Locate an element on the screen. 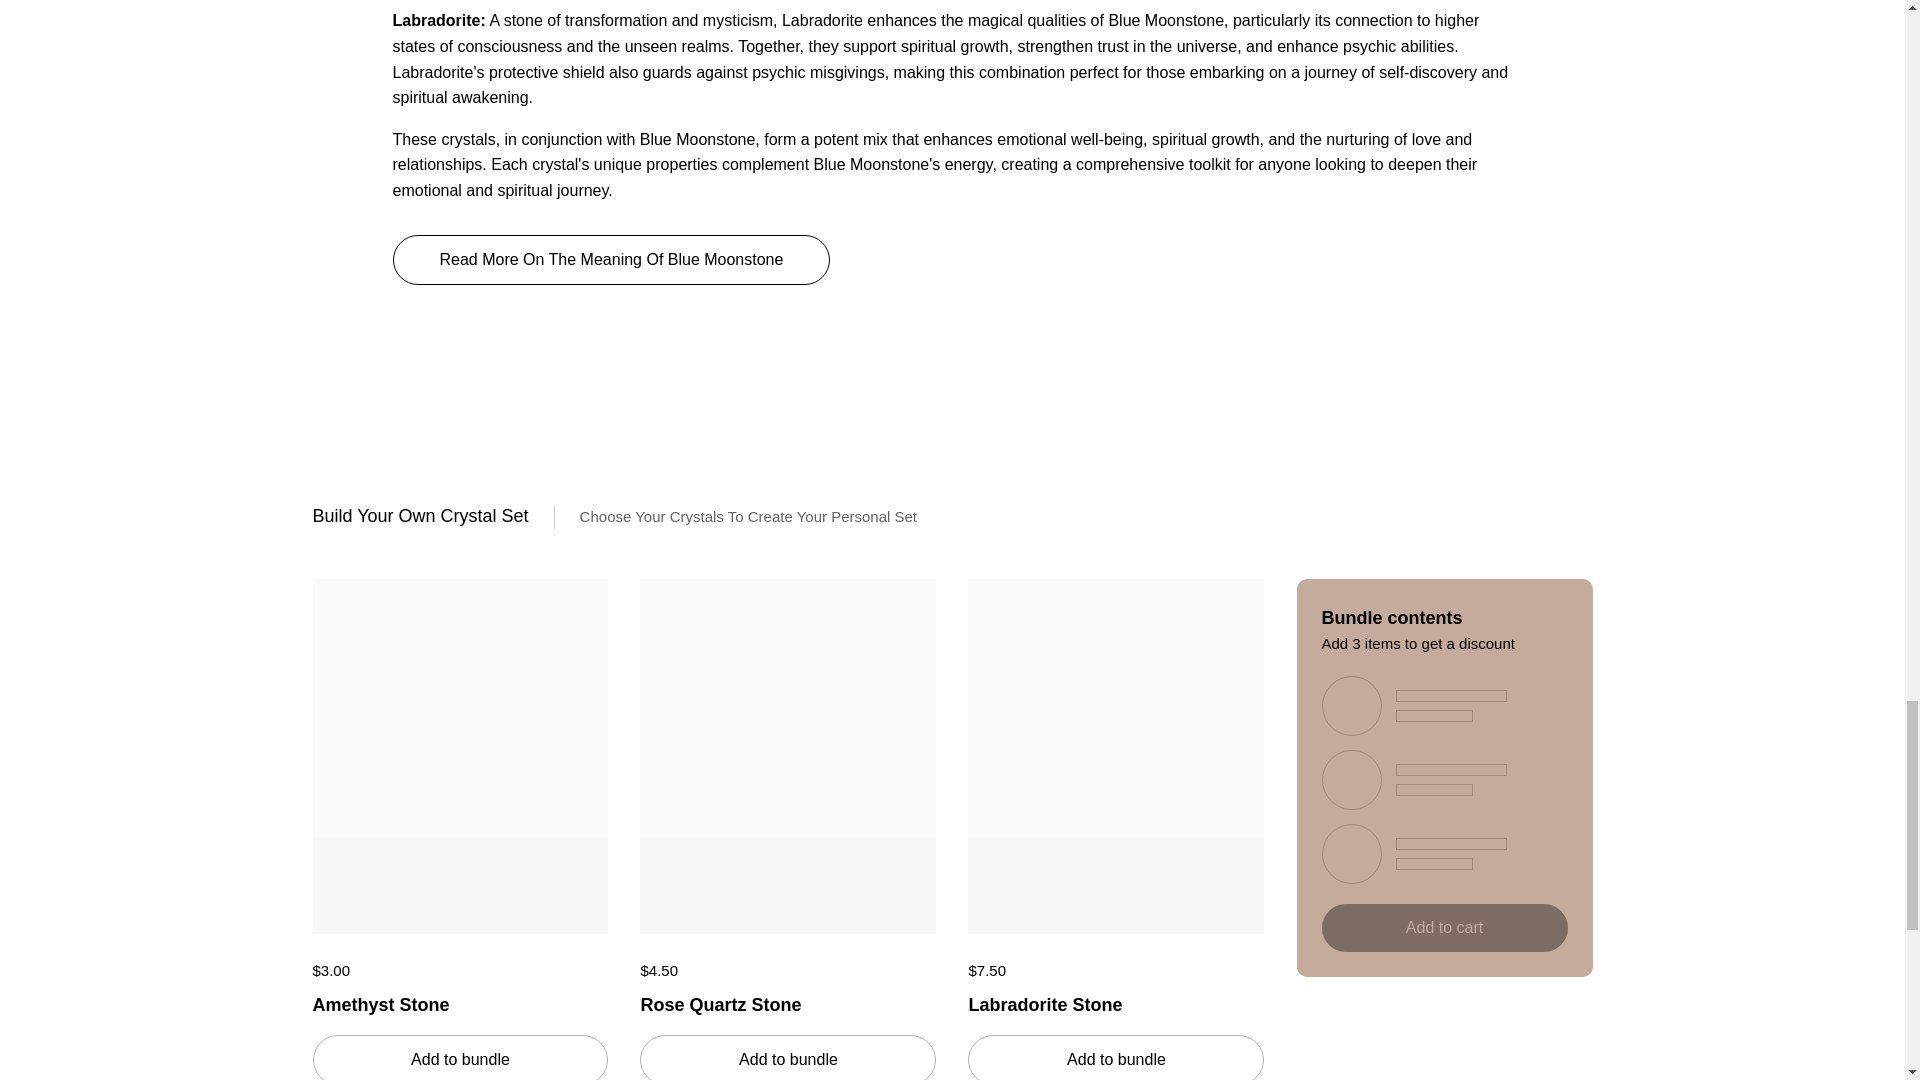 This screenshot has height=1080, width=1920. Labradorite Stone is located at coordinates (1115, 1000).